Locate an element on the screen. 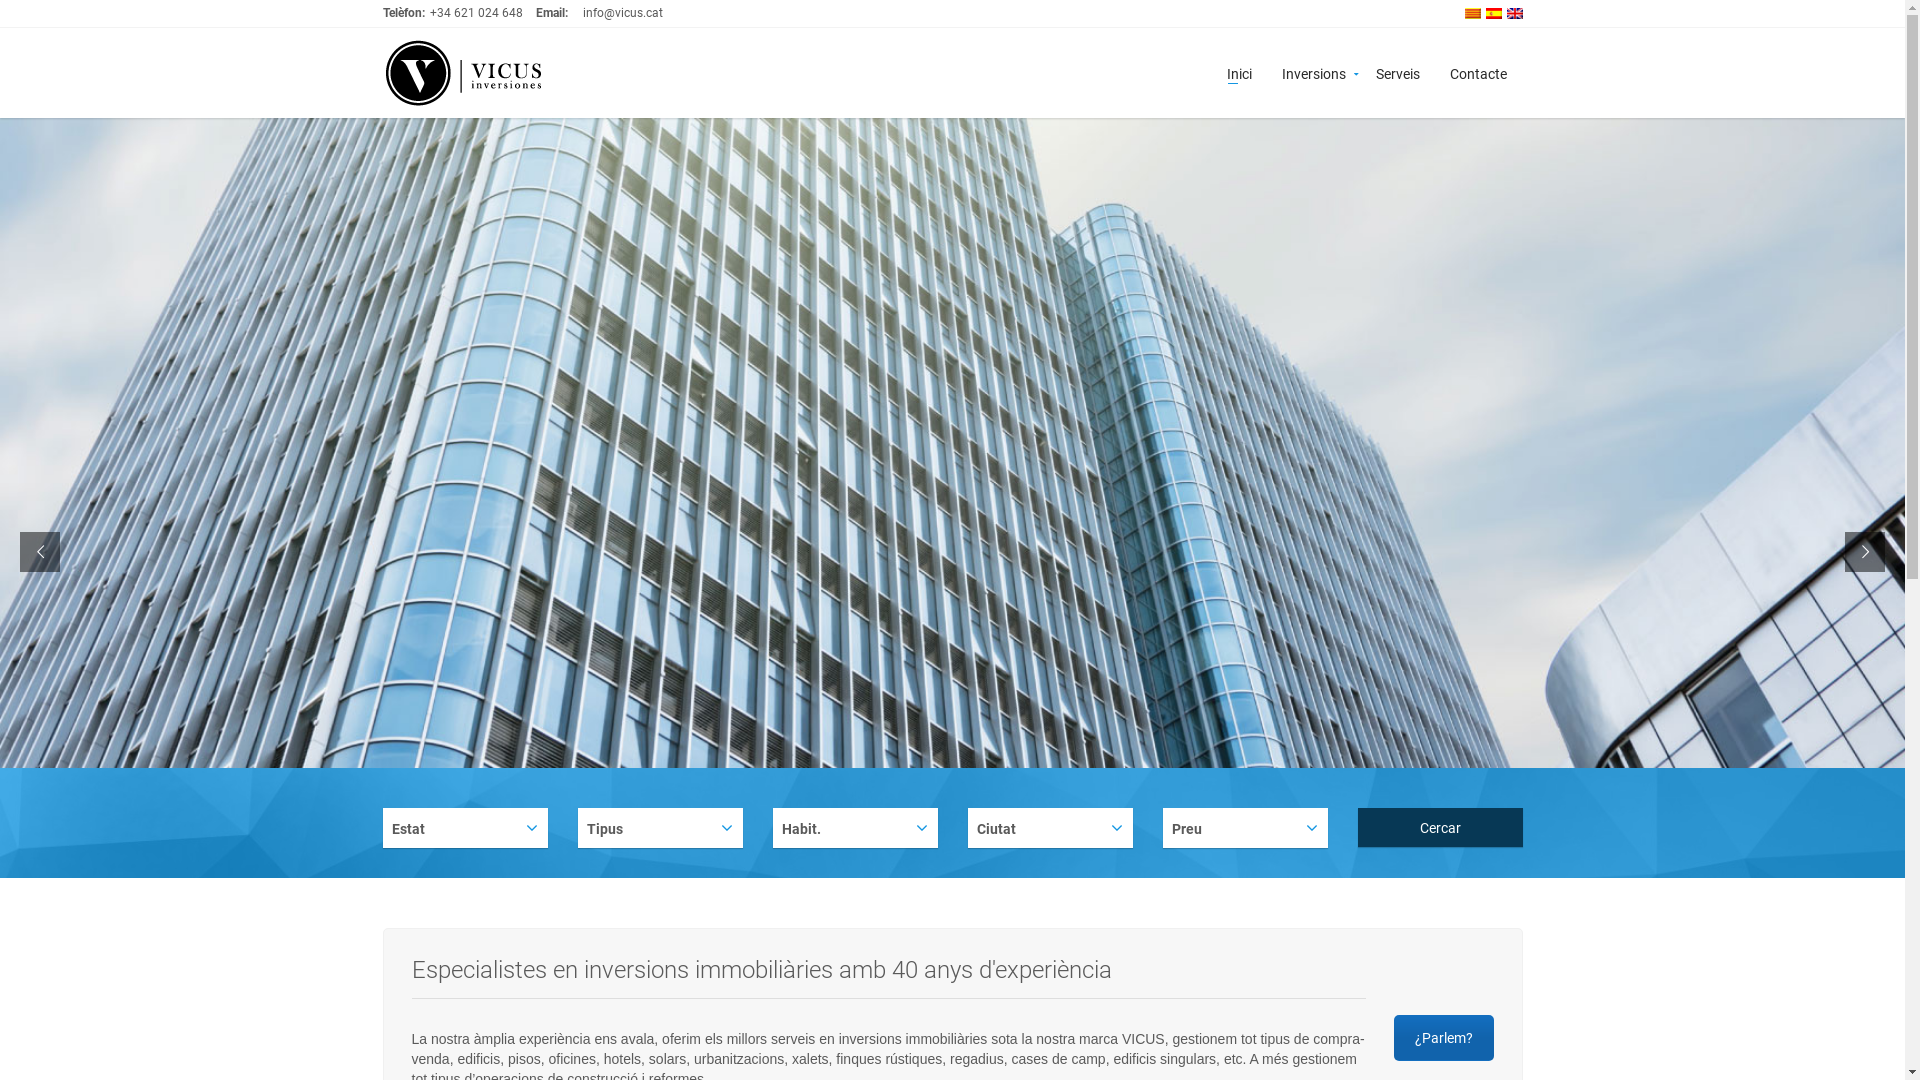 The width and height of the screenshot is (1920, 1080). Ciutat
  is located at coordinates (1050, 828).